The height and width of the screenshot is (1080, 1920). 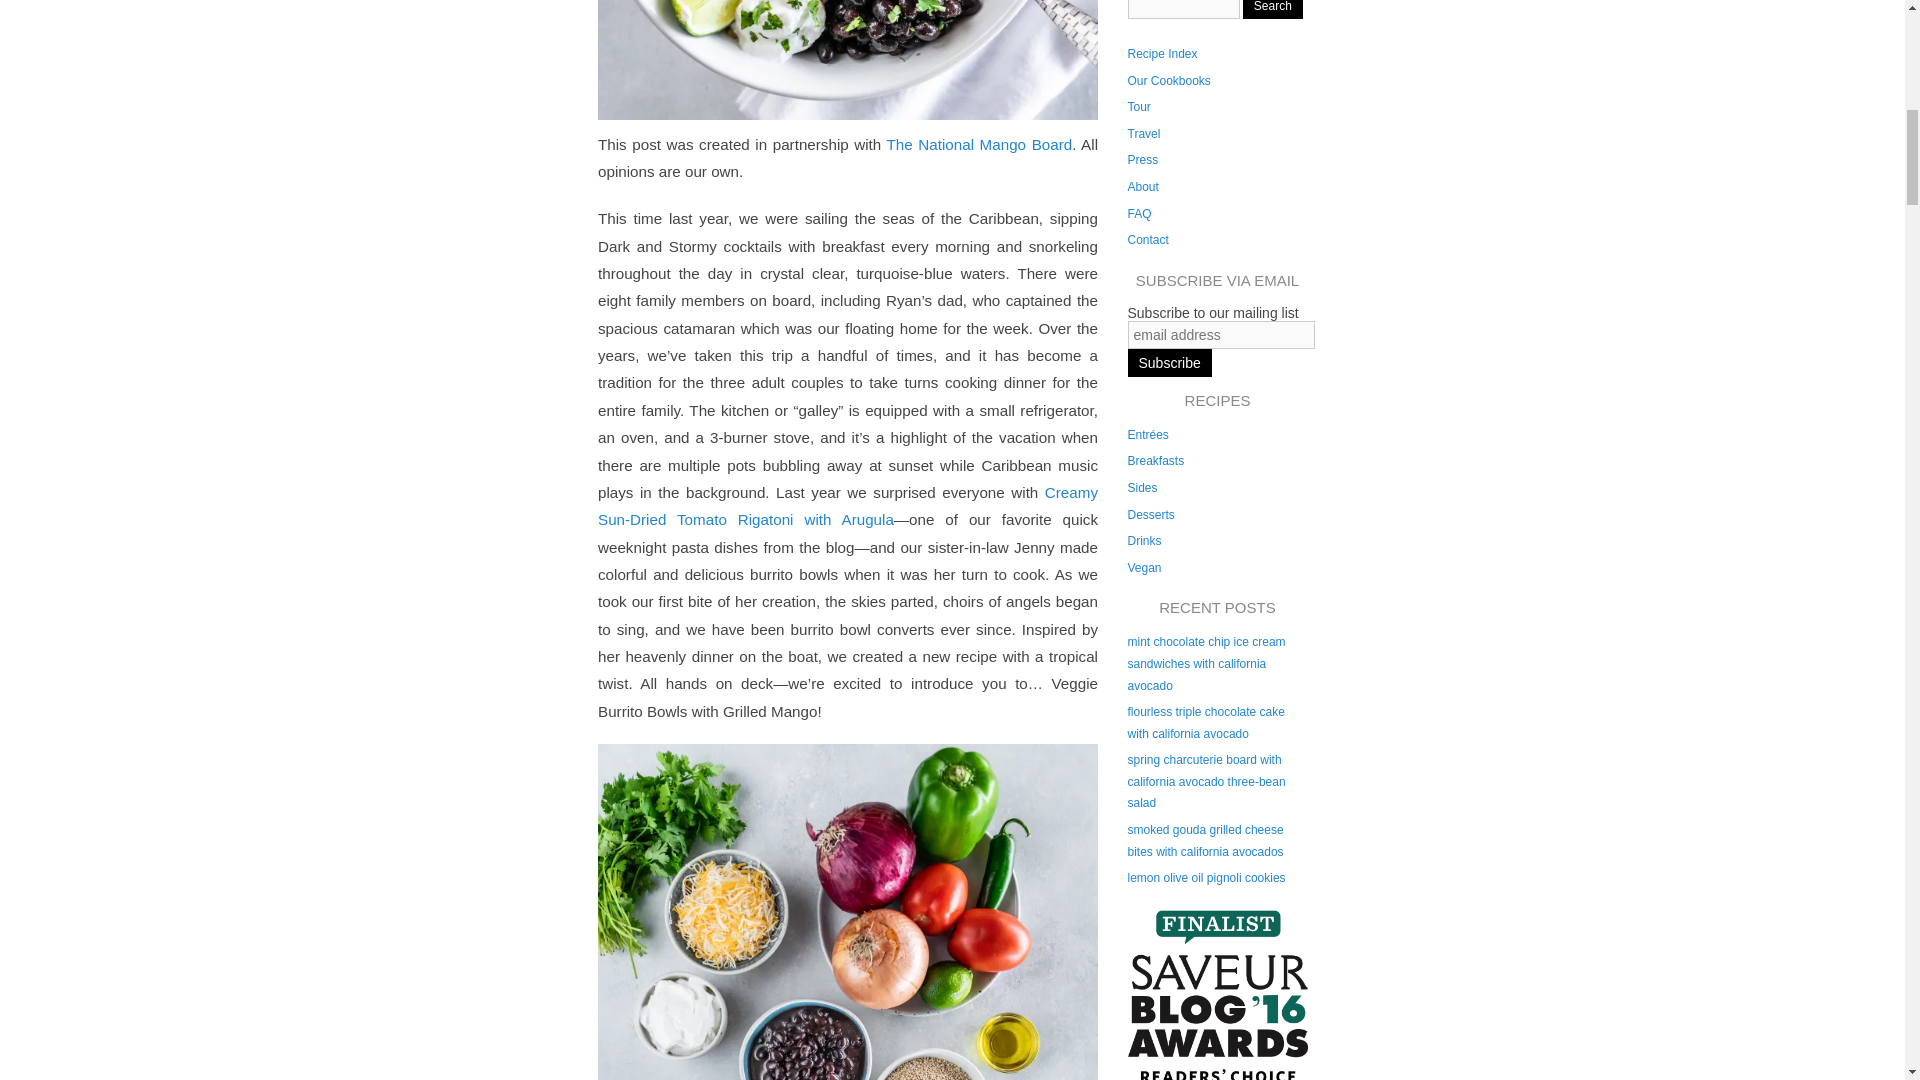 What do you see at coordinates (980, 144) in the screenshot?
I see `The National Mango Board` at bounding box center [980, 144].